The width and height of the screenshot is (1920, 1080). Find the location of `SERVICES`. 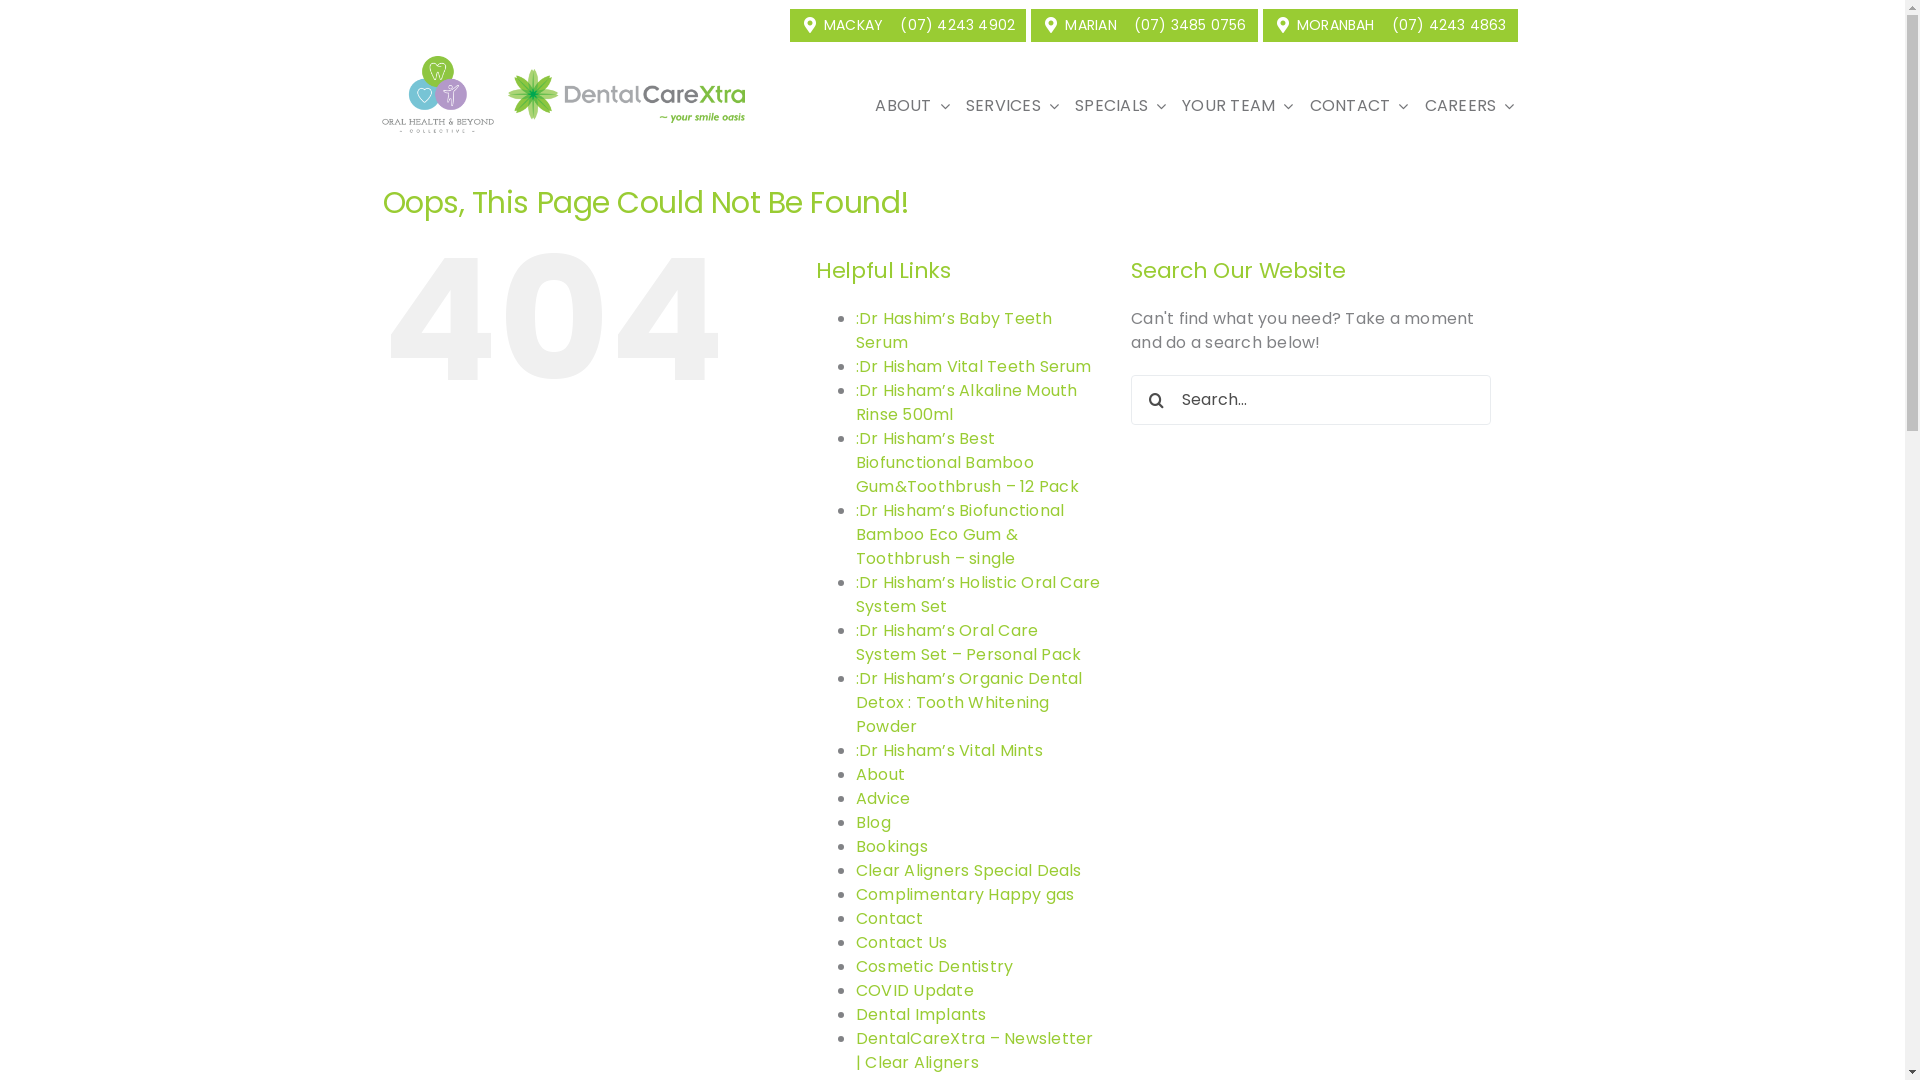

SERVICES is located at coordinates (1012, 106).